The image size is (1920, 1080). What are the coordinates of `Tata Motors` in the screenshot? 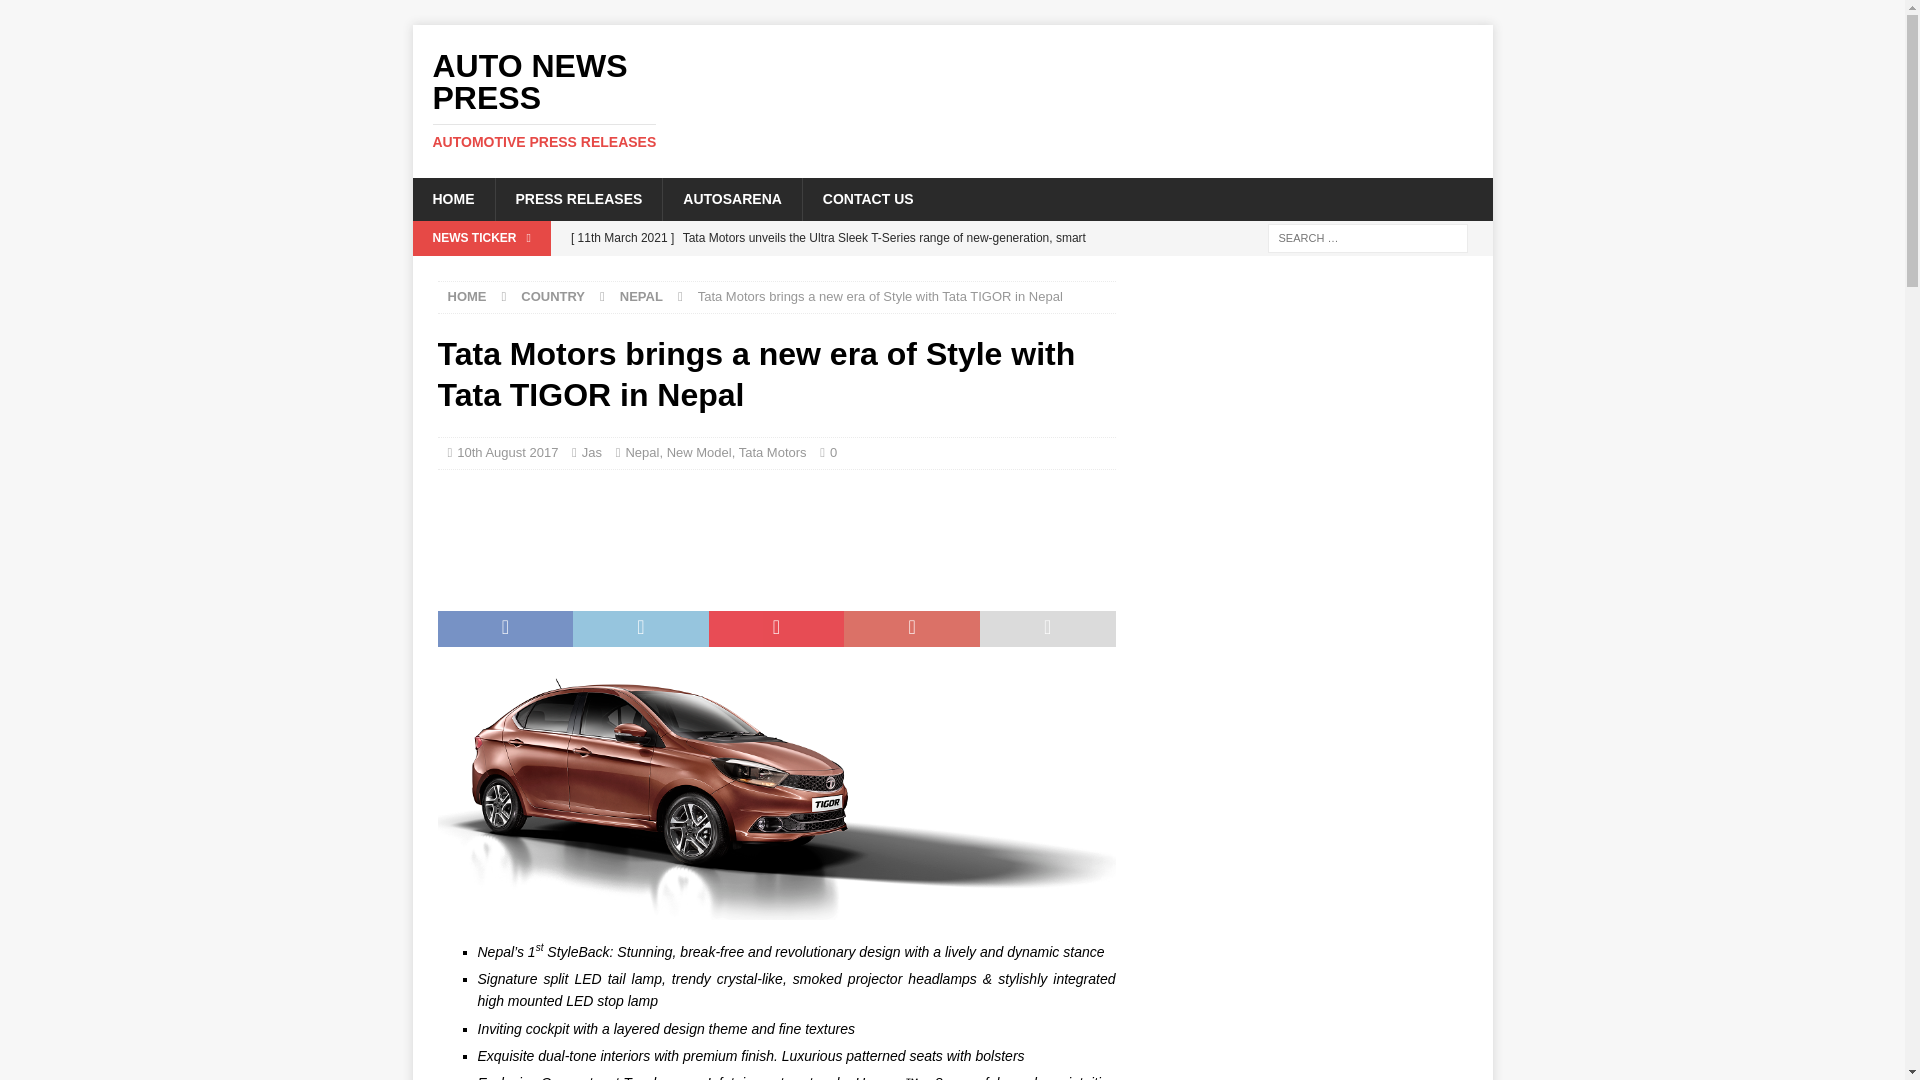 It's located at (732, 199).